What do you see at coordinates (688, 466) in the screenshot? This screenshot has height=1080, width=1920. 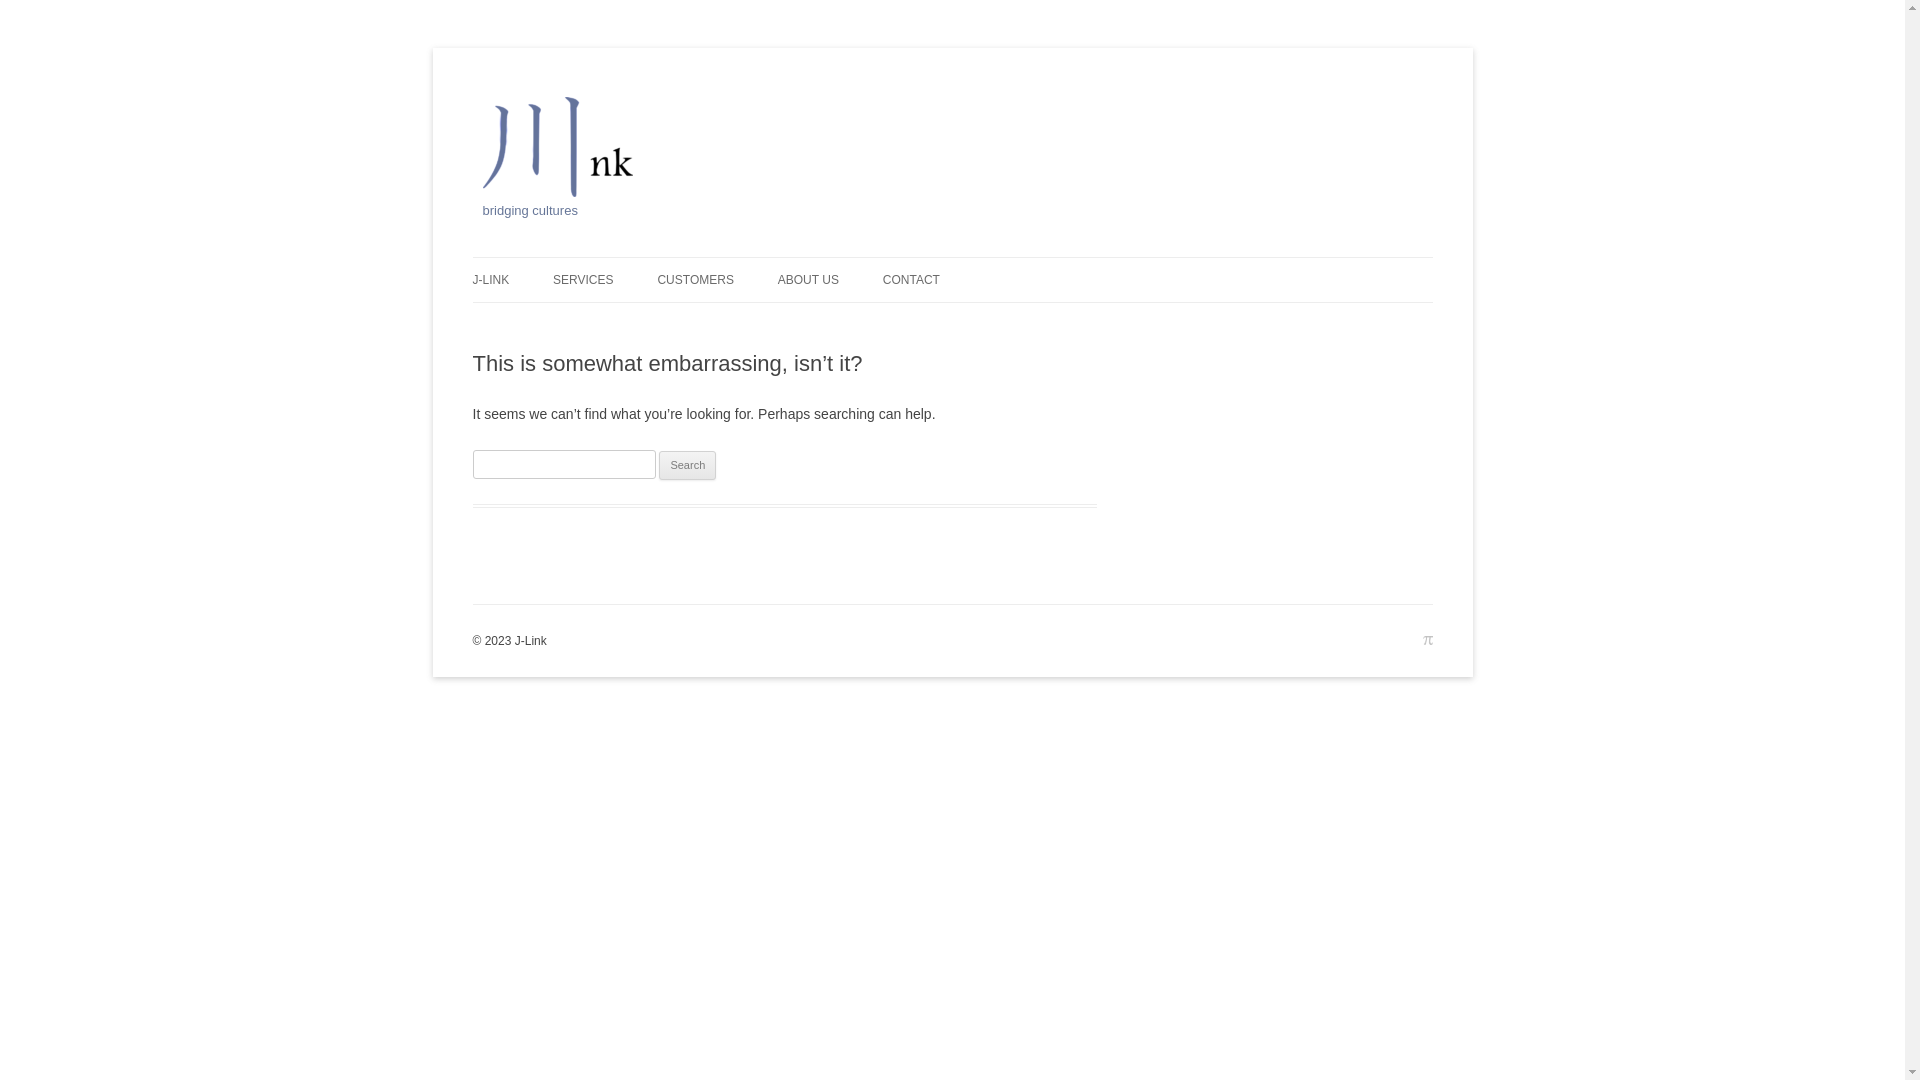 I see `Search` at bounding box center [688, 466].